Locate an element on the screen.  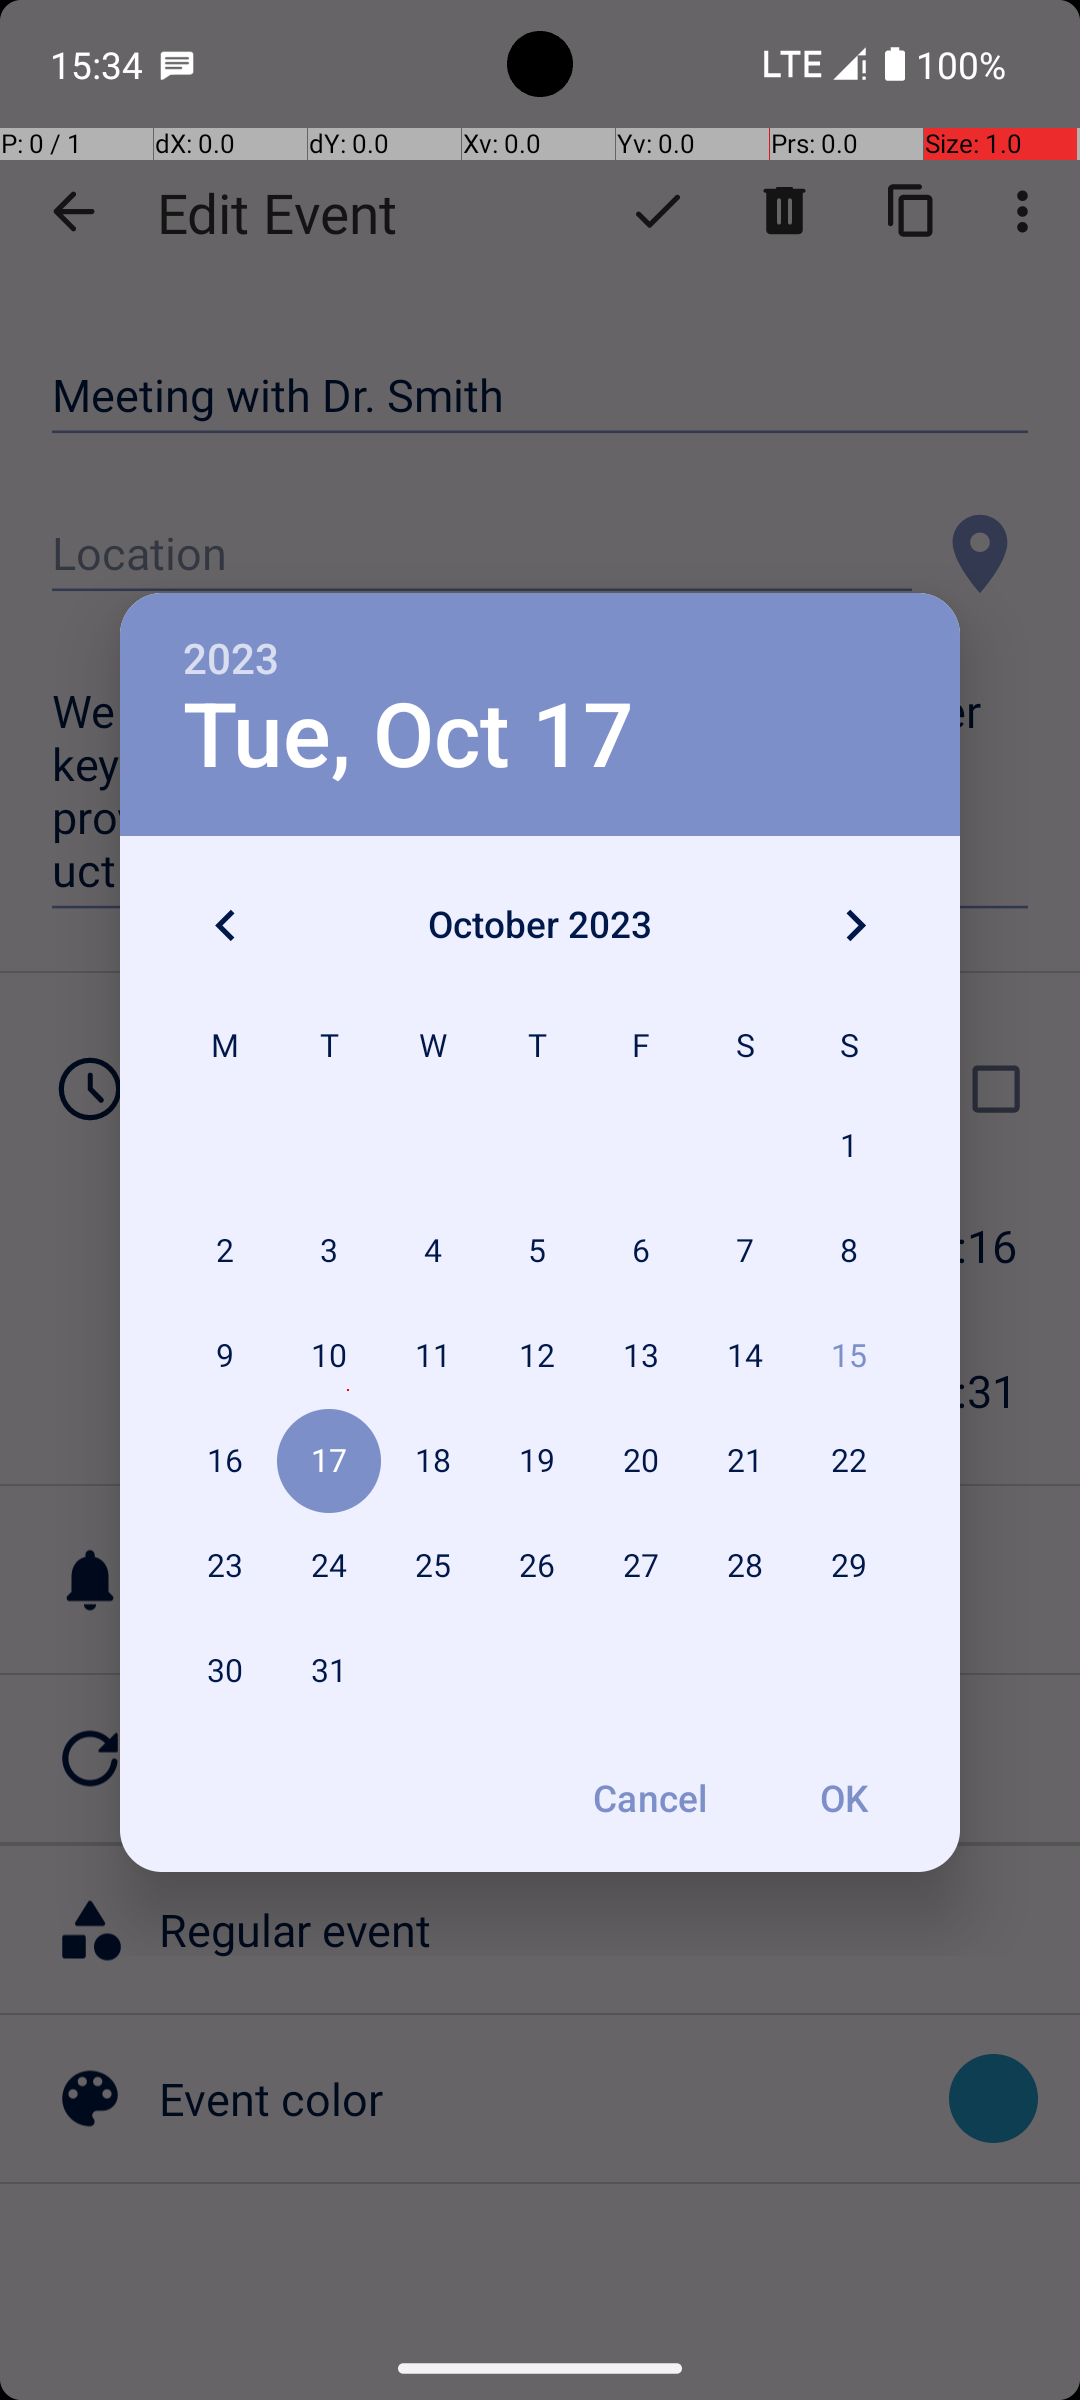
Tue, Oct 17 is located at coordinates (408, 736).